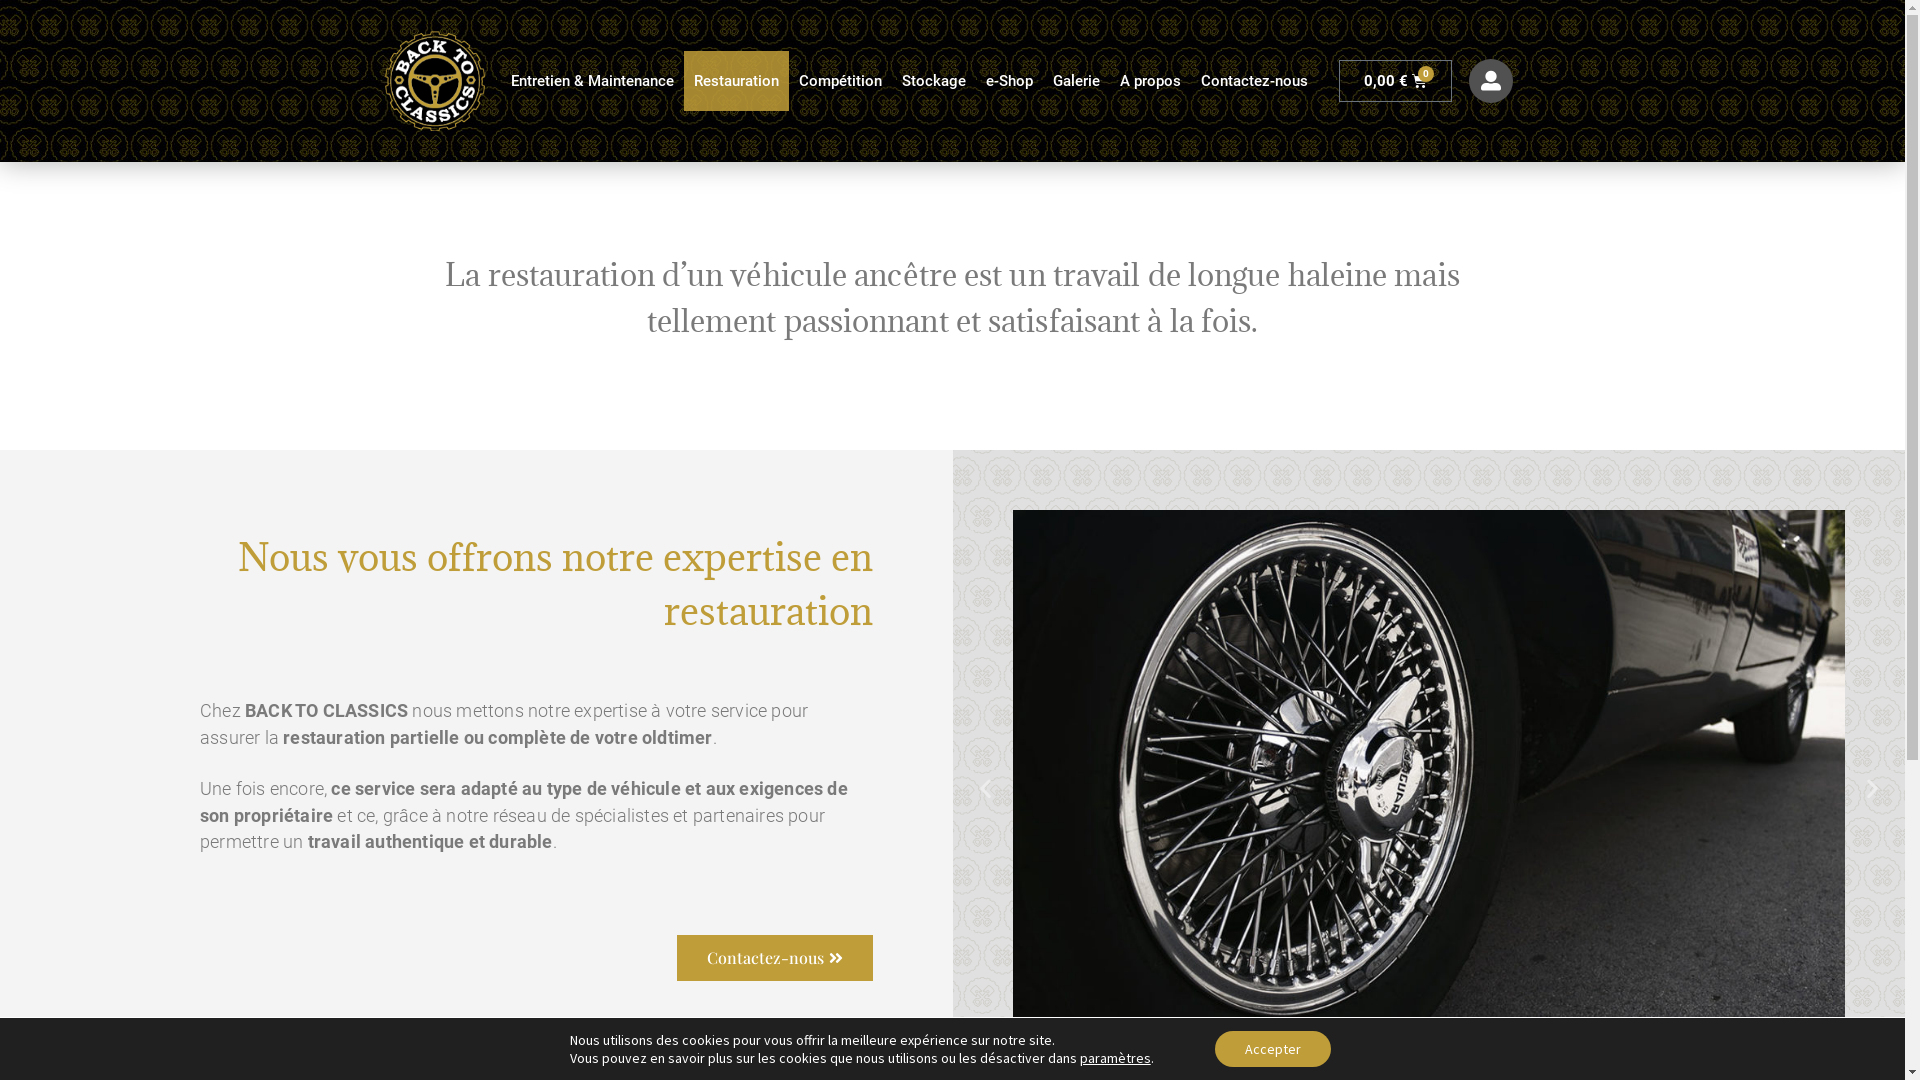 The image size is (1920, 1080). What do you see at coordinates (934, 81) in the screenshot?
I see `Stockage` at bounding box center [934, 81].